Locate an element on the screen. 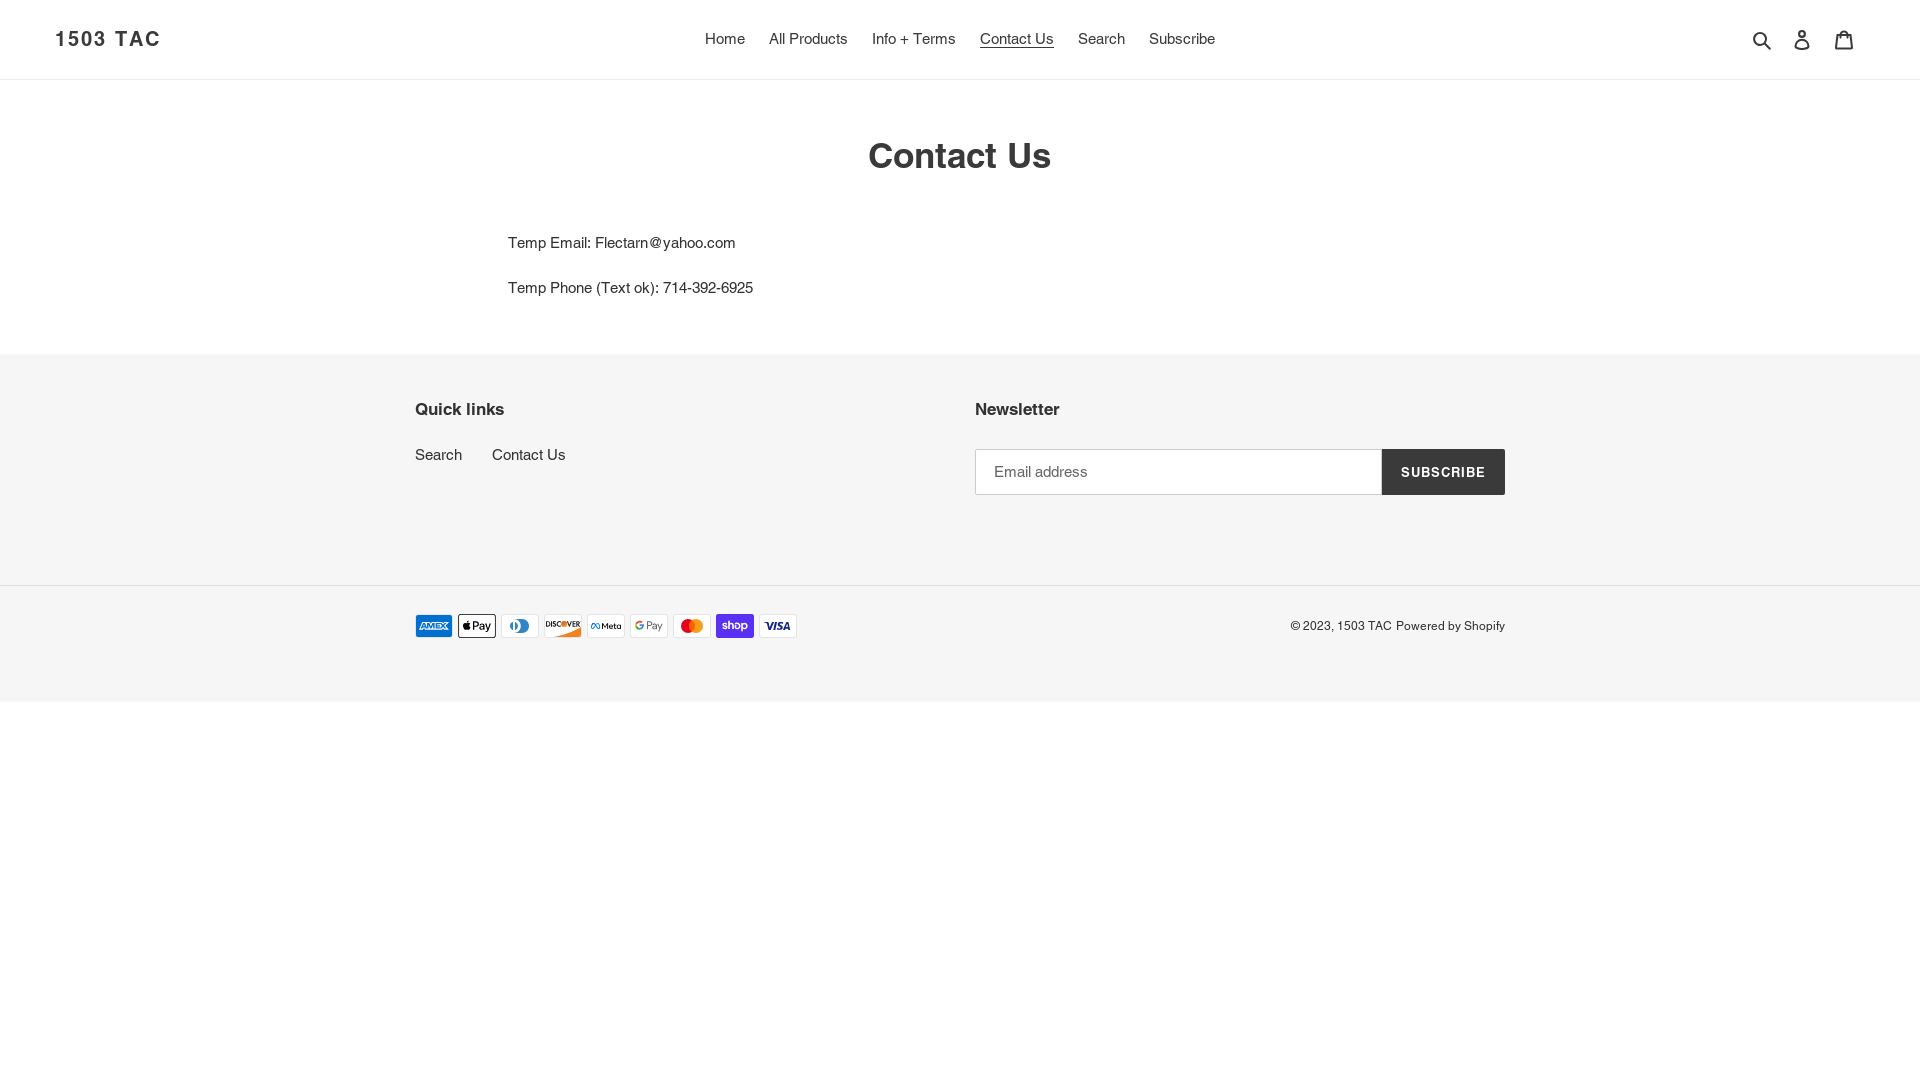 The image size is (1920, 1080). Contact Us is located at coordinates (1017, 40).